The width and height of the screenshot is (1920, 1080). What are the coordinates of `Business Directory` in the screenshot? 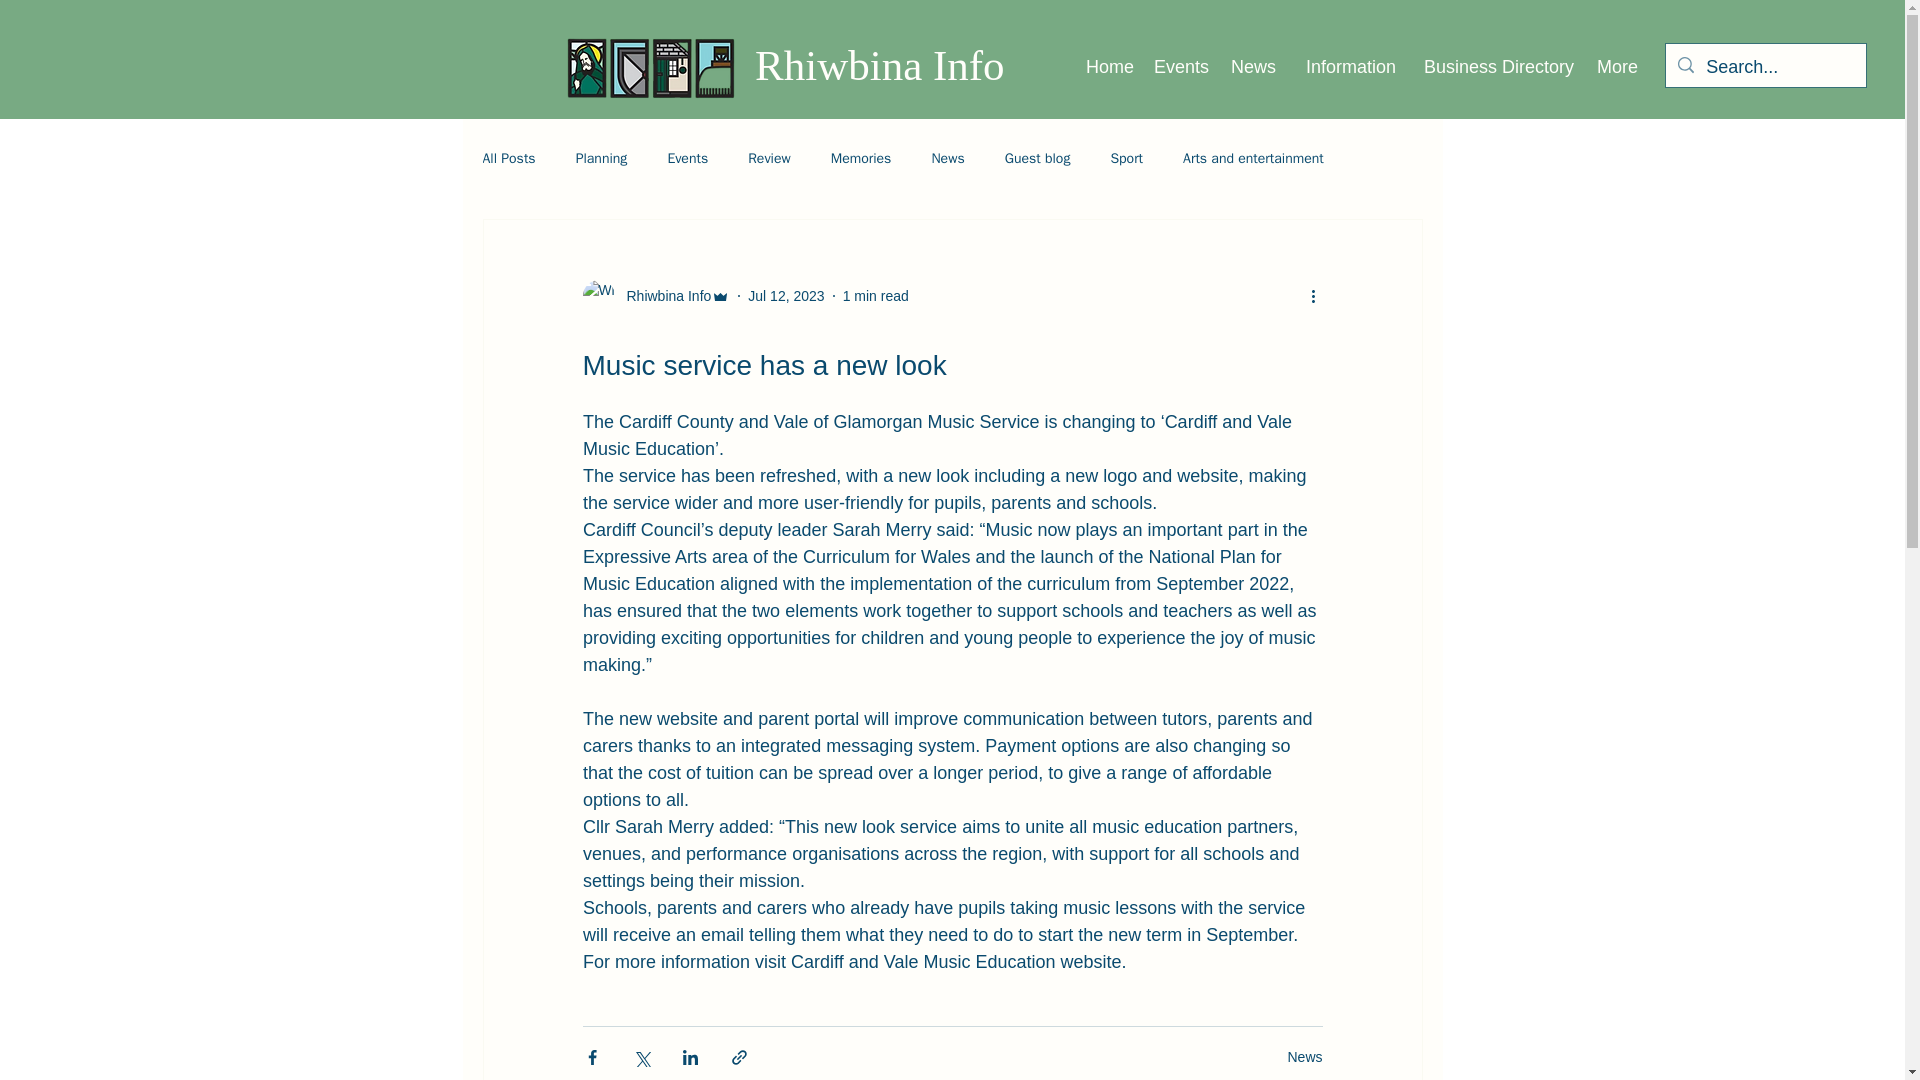 It's located at (1494, 66).